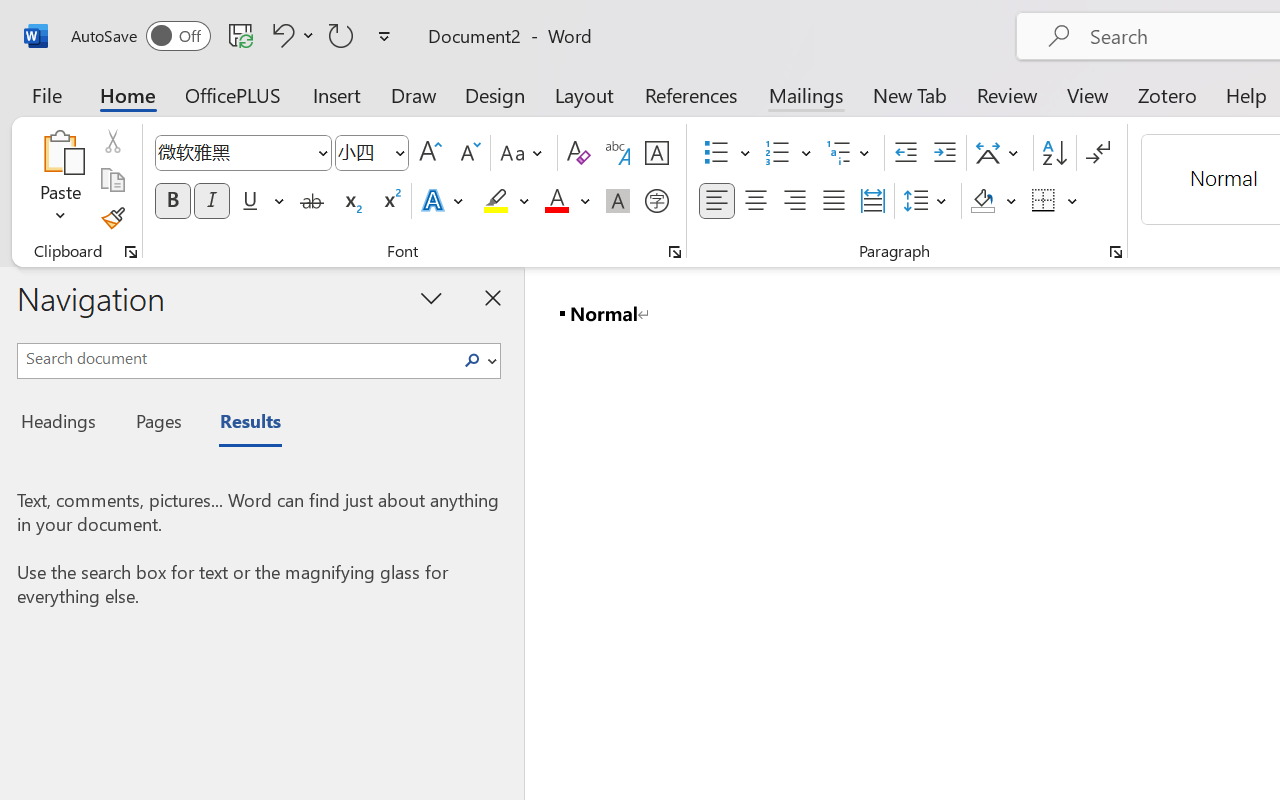 The width and height of the screenshot is (1280, 800). Describe the element at coordinates (250, 201) in the screenshot. I see `Underline` at that location.